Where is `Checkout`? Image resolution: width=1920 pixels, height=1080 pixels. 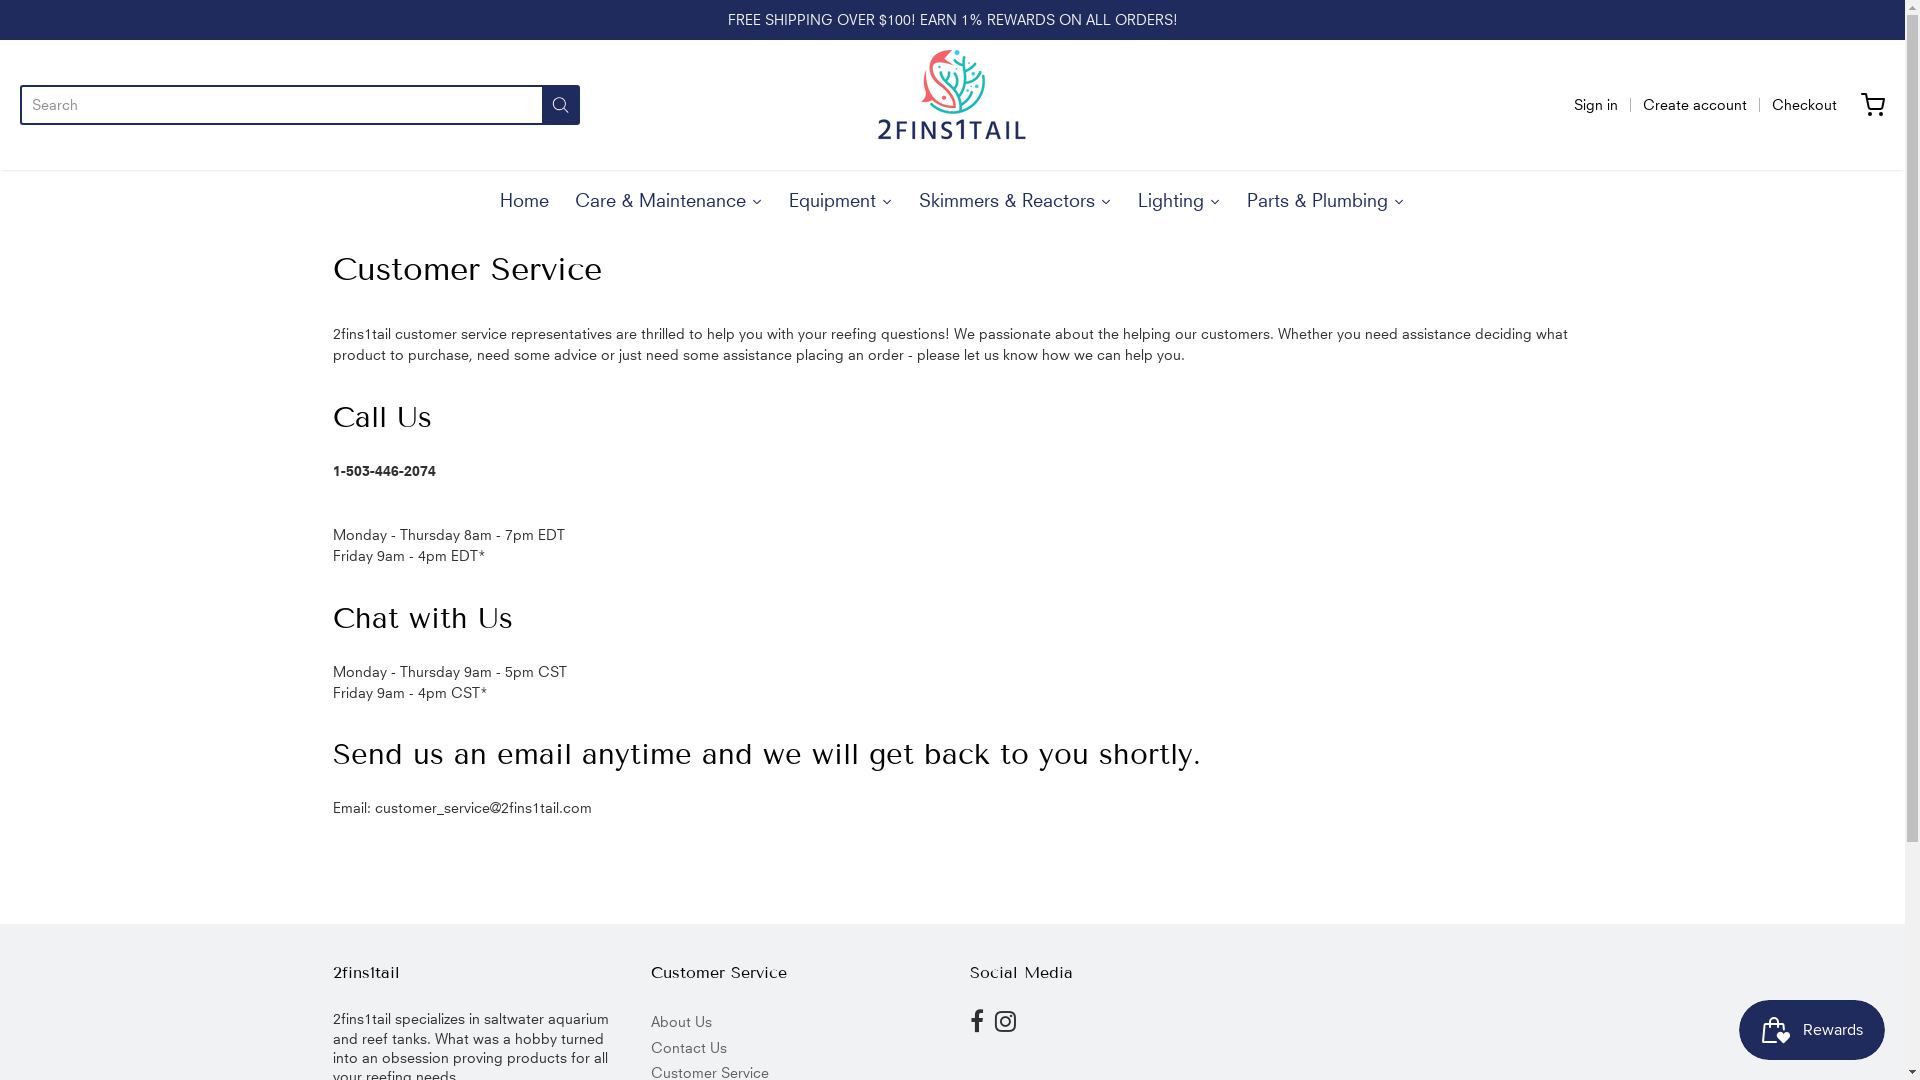
Checkout is located at coordinates (1804, 105).